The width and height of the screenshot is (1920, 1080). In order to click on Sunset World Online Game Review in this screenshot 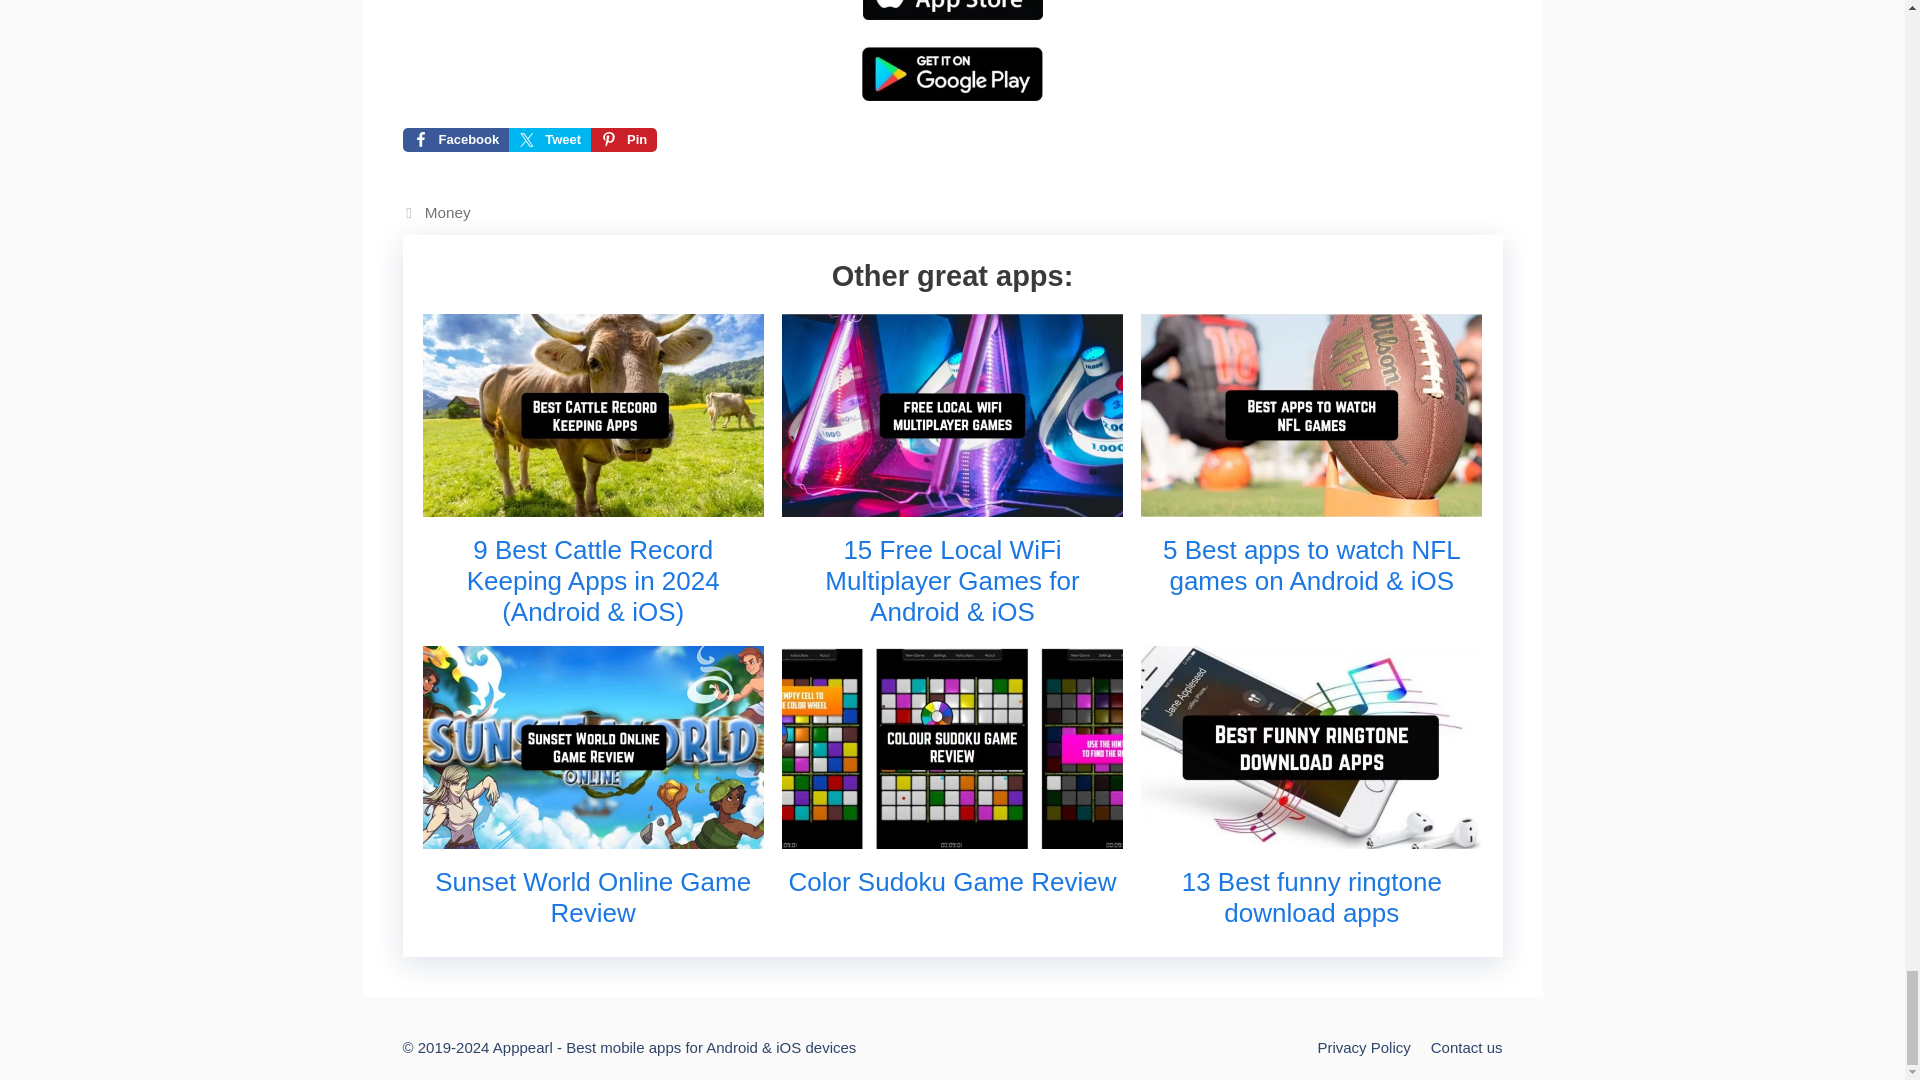, I will do `click(592, 834)`.